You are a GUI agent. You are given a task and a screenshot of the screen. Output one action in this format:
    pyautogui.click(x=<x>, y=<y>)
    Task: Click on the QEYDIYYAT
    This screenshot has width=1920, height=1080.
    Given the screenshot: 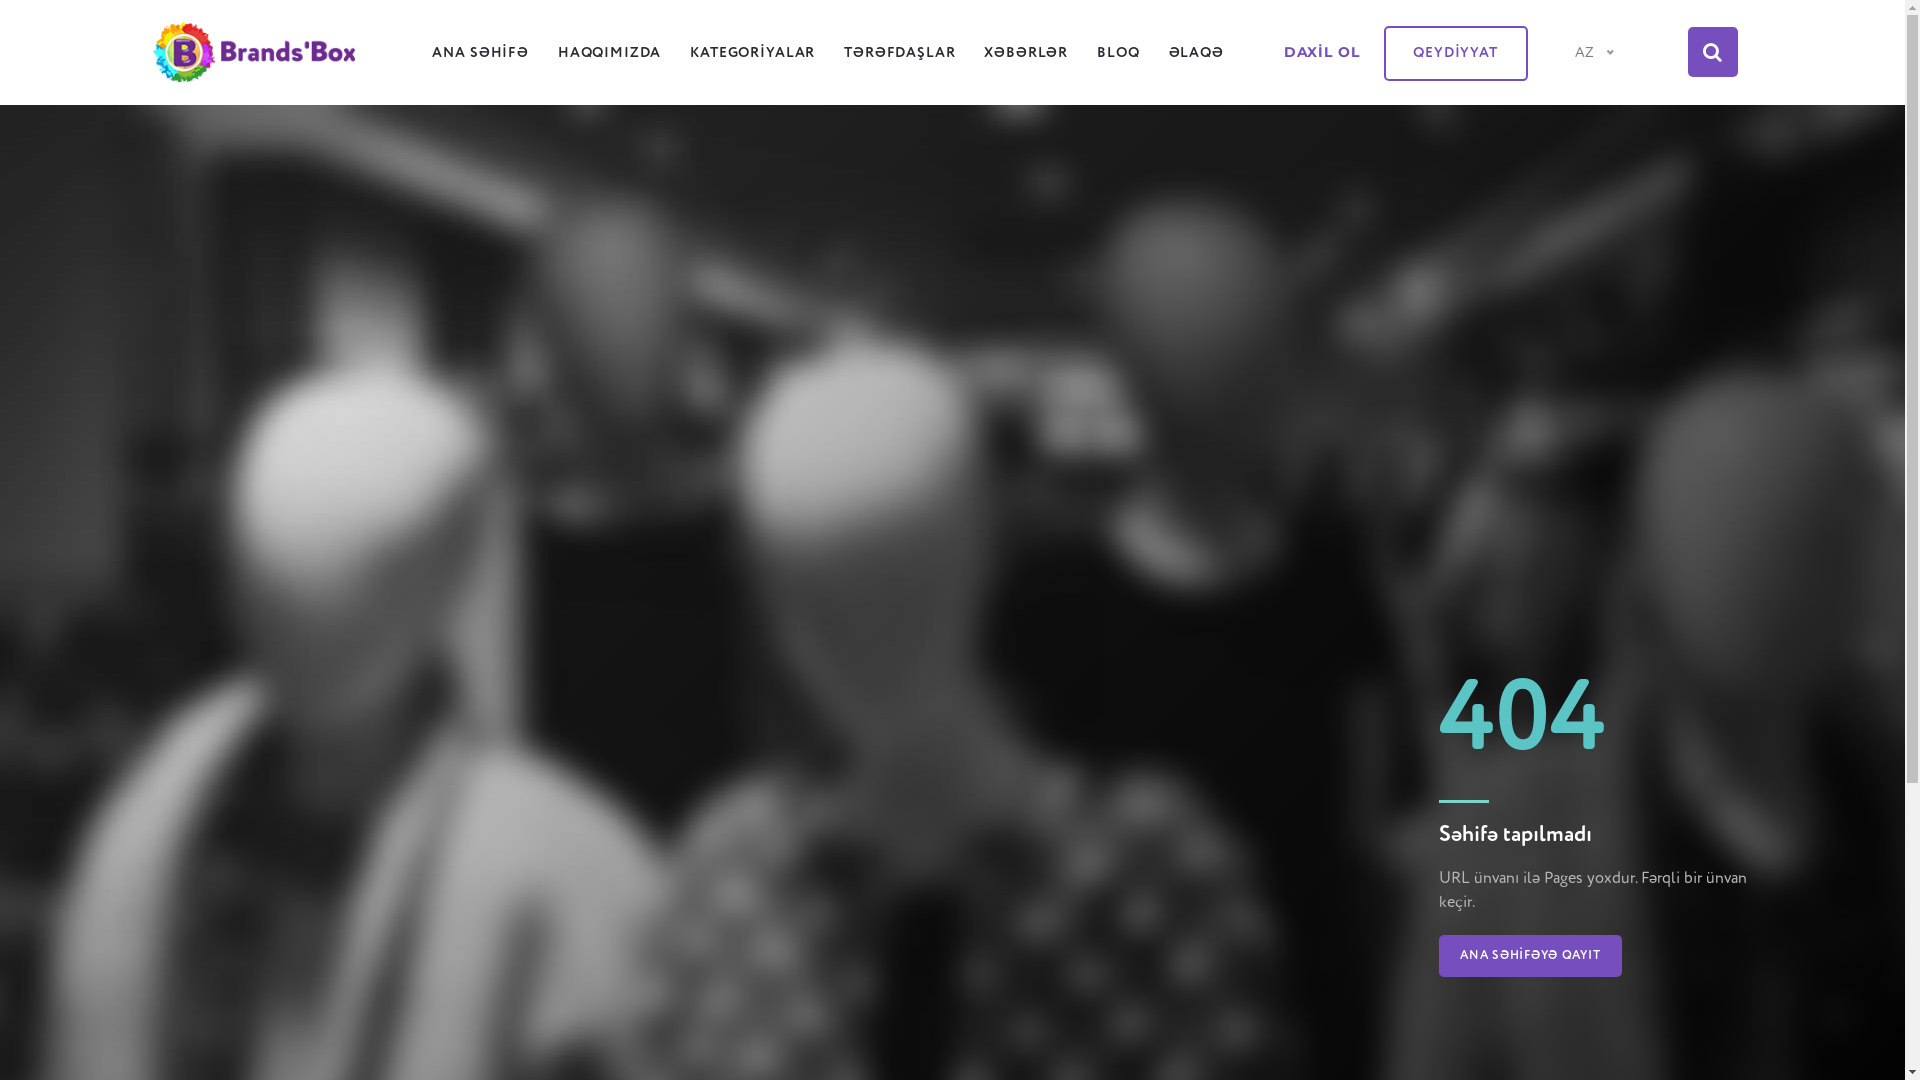 What is the action you would take?
    pyautogui.click(x=1456, y=54)
    